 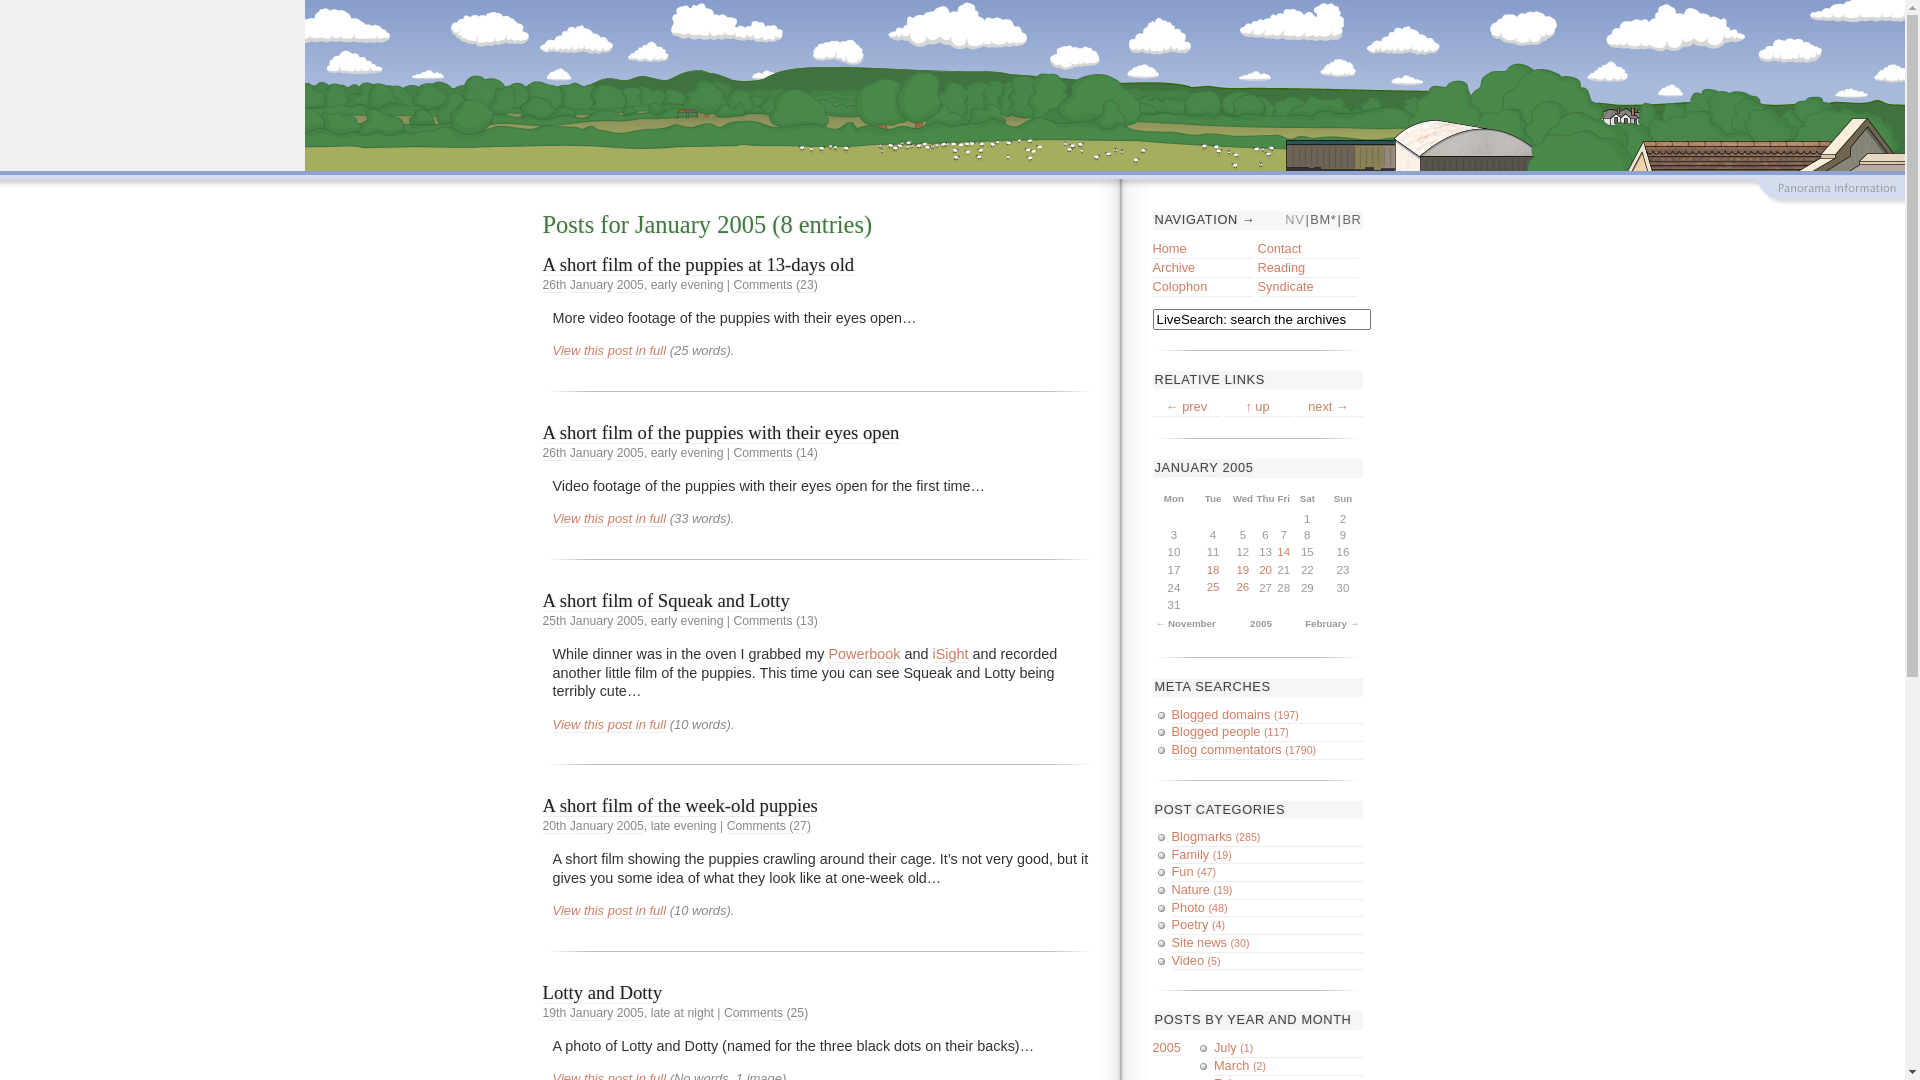 I want to click on 2005, so click(x=630, y=1014).